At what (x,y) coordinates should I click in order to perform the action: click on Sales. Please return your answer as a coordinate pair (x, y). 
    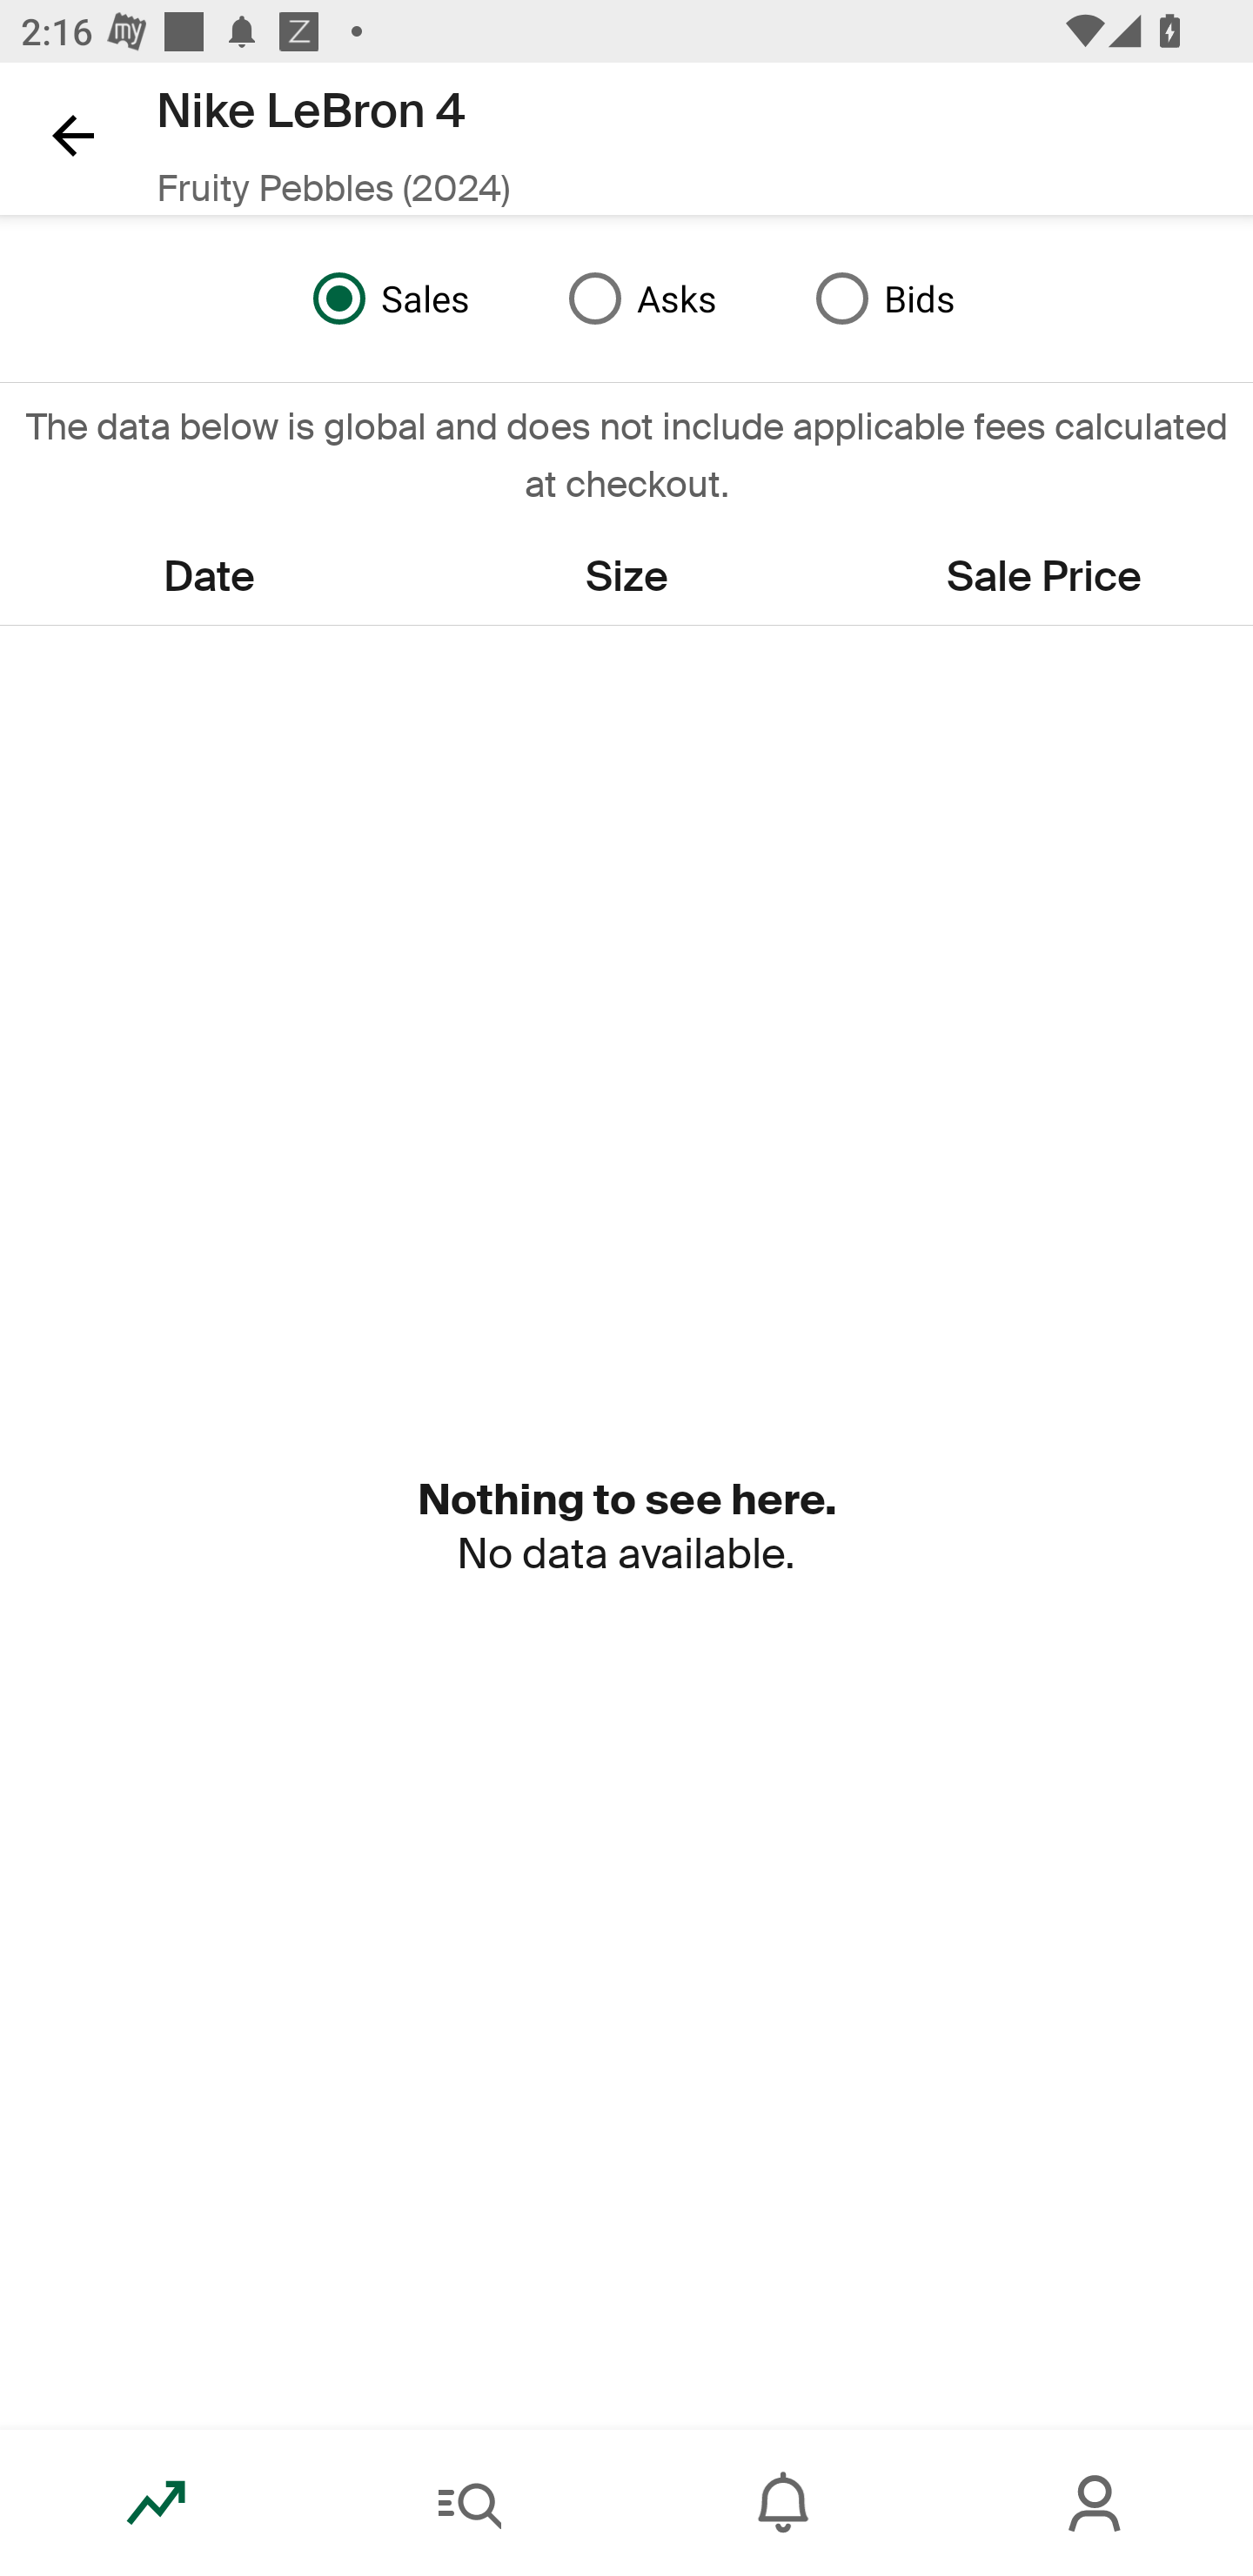
    Looking at the image, I should click on (384, 299).